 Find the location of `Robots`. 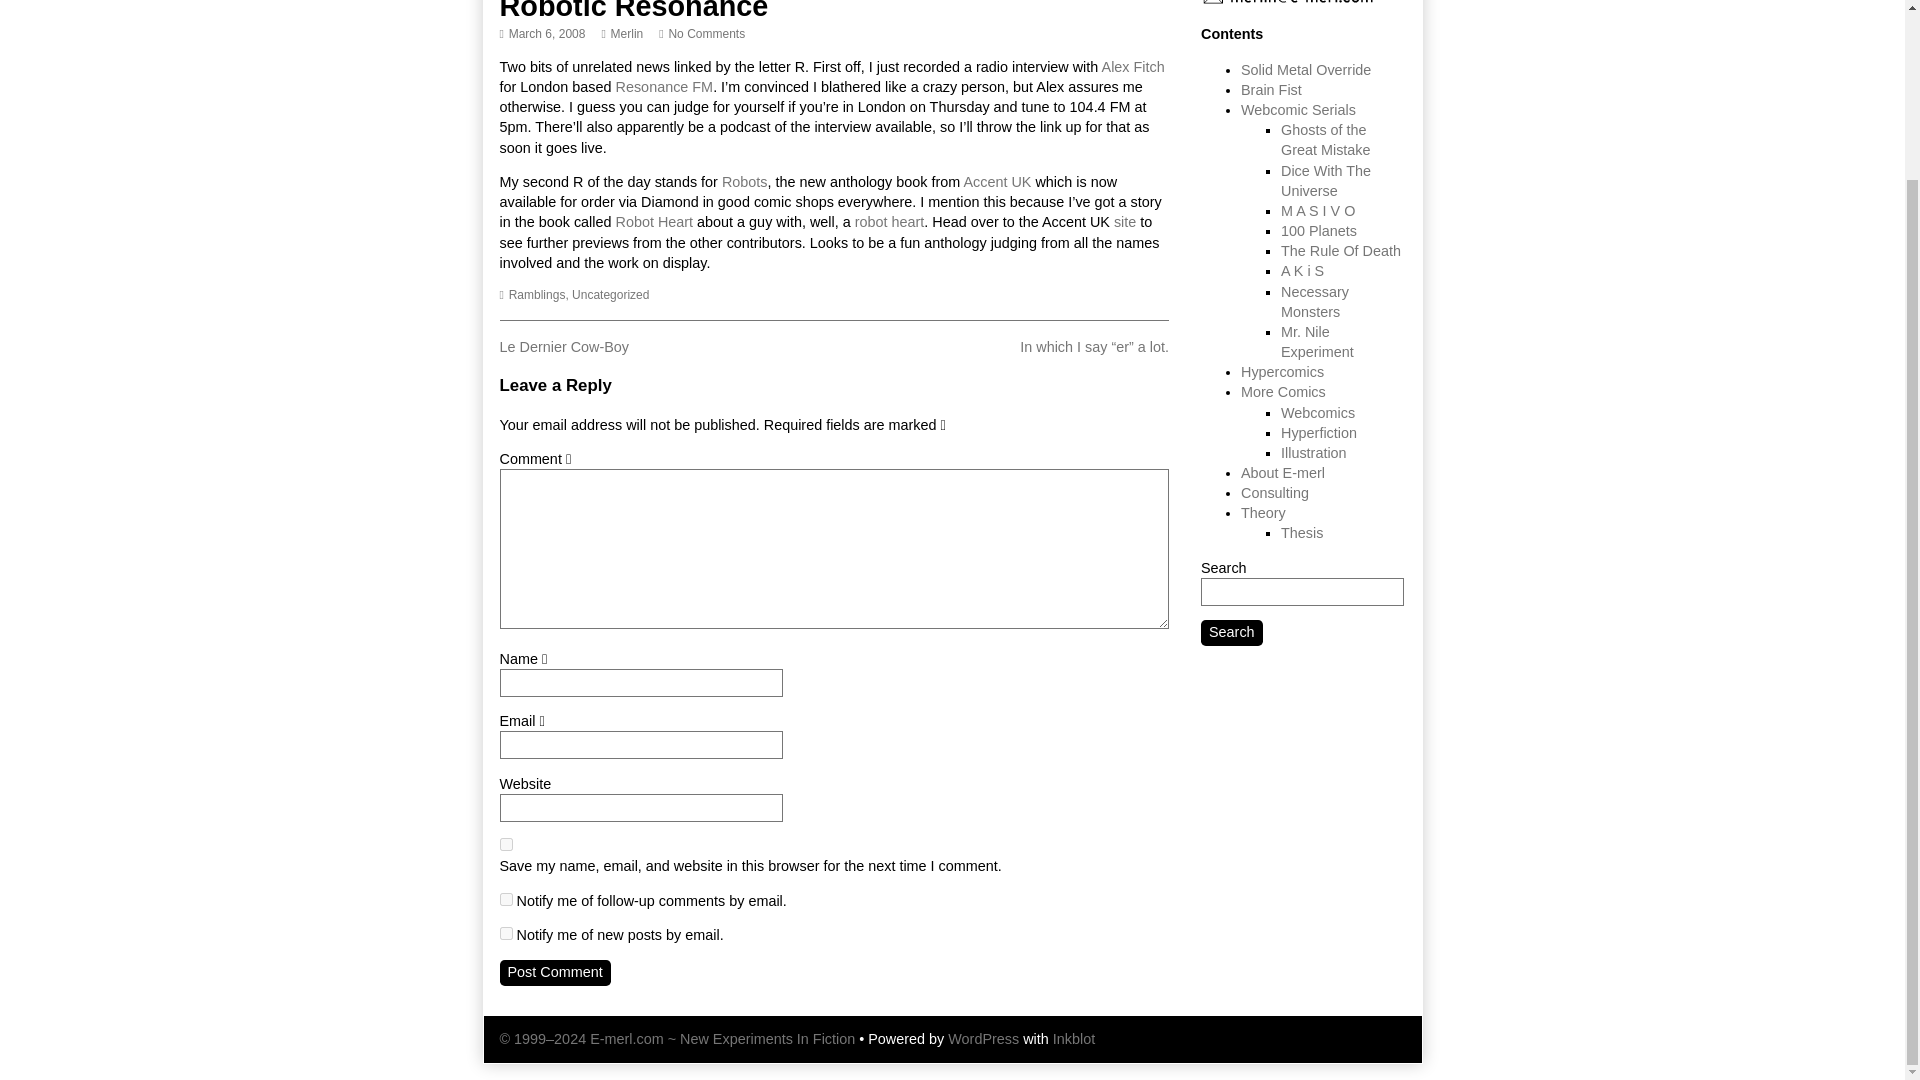

Robots is located at coordinates (744, 182).